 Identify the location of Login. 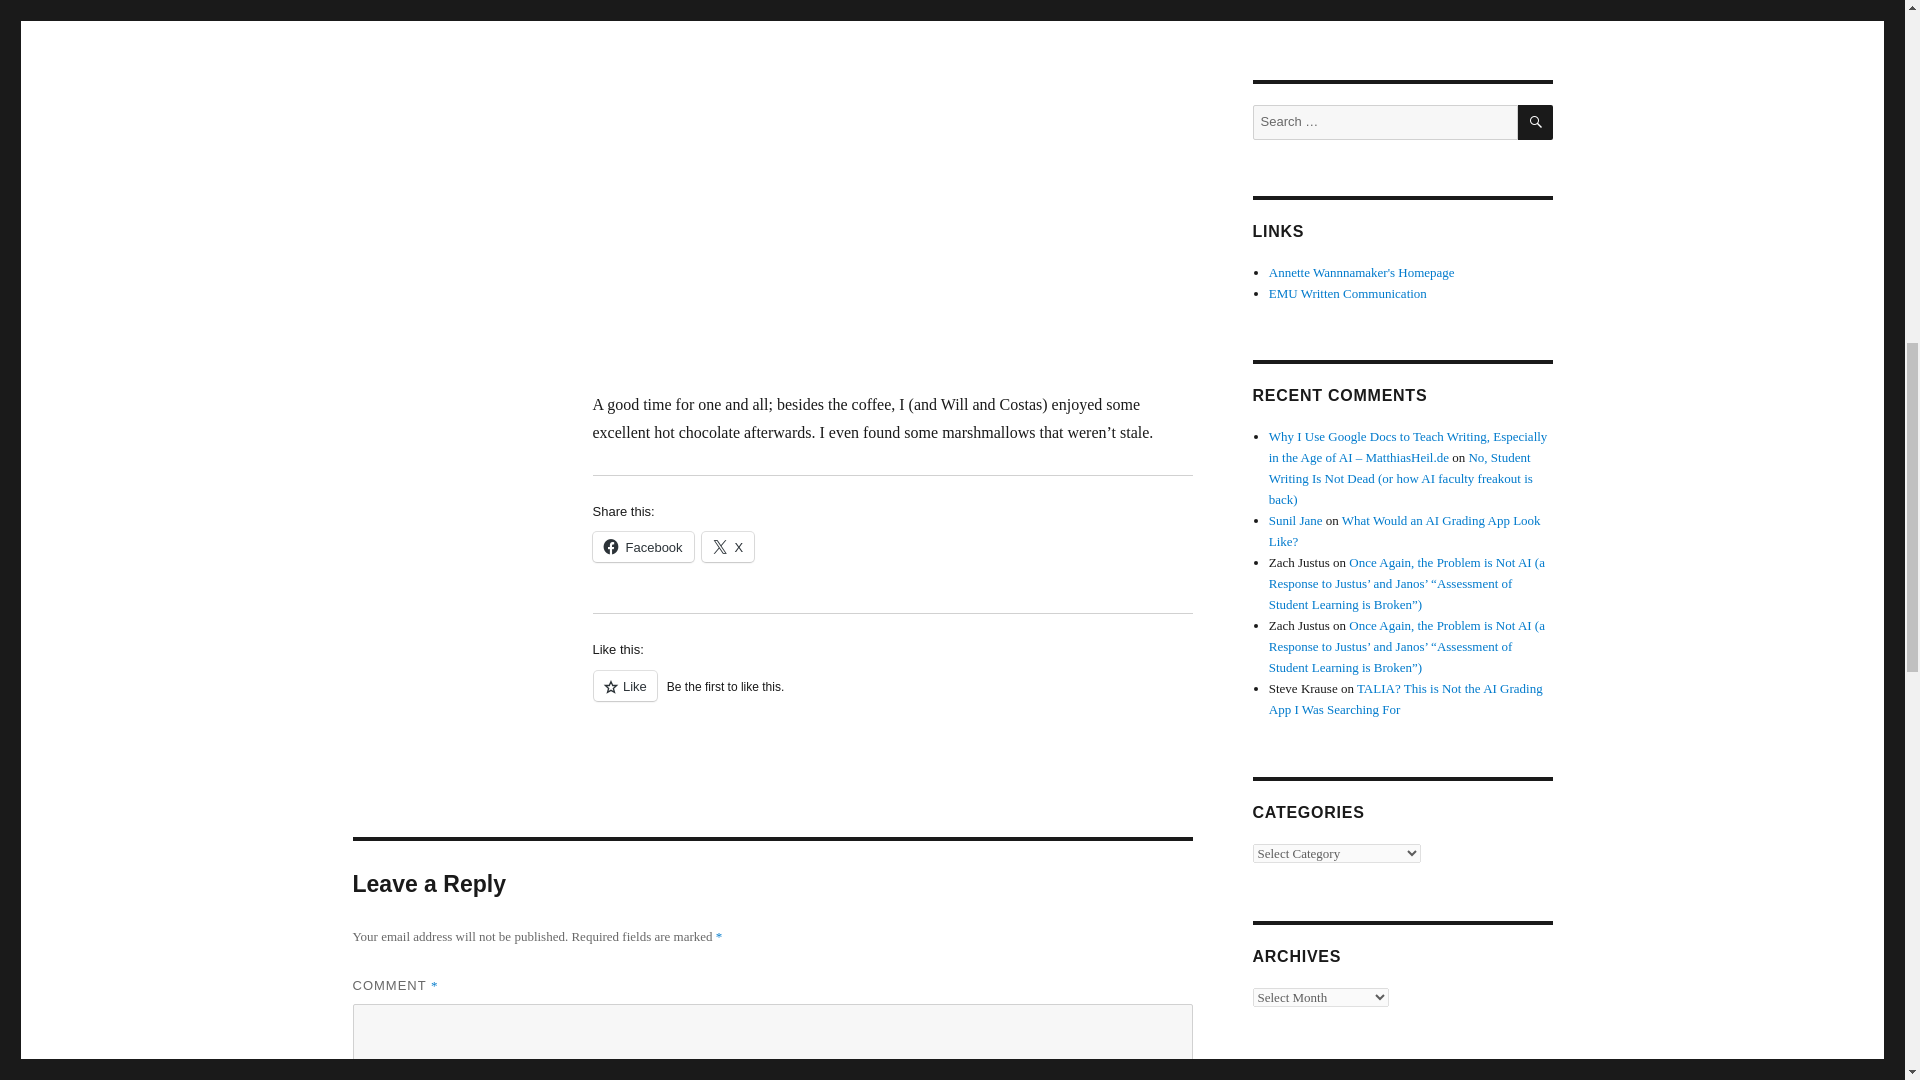
(1268, 12).